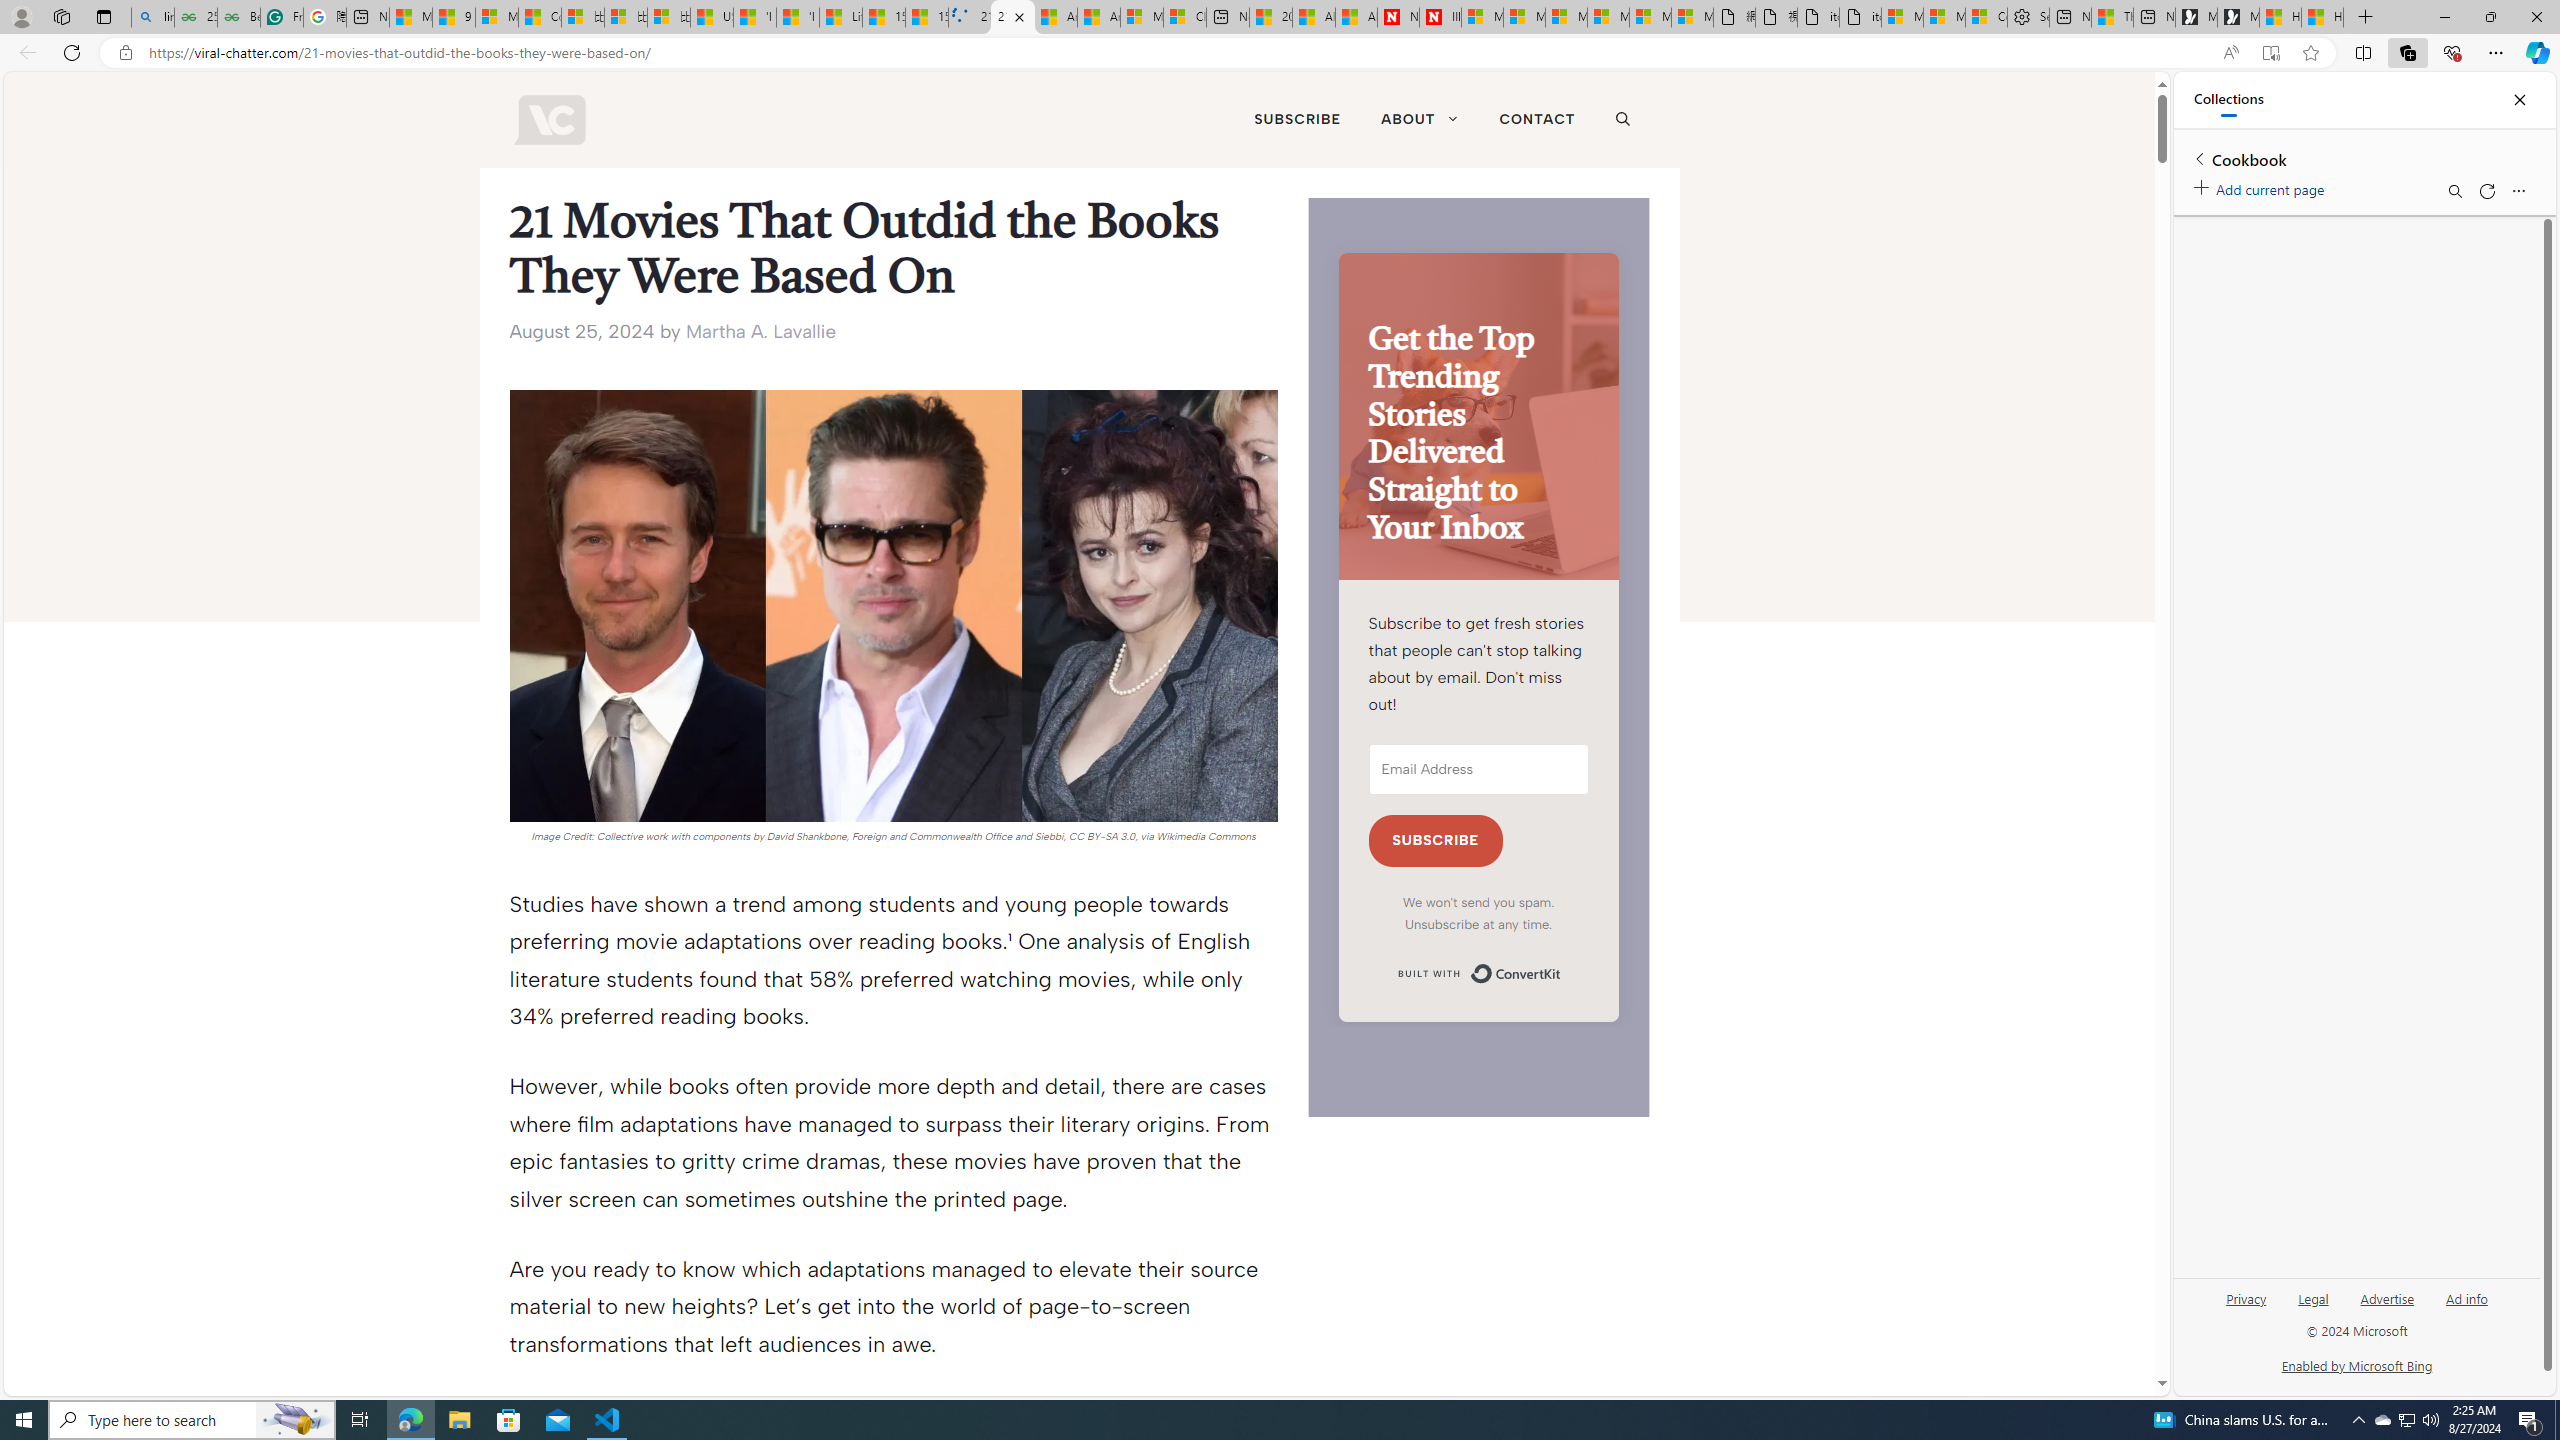 The image size is (2560, 1440). What do you see at coordinates (762, 330) in the screenshot?
I see `Martha A. Lavallie` at bounding box center [762, 330].